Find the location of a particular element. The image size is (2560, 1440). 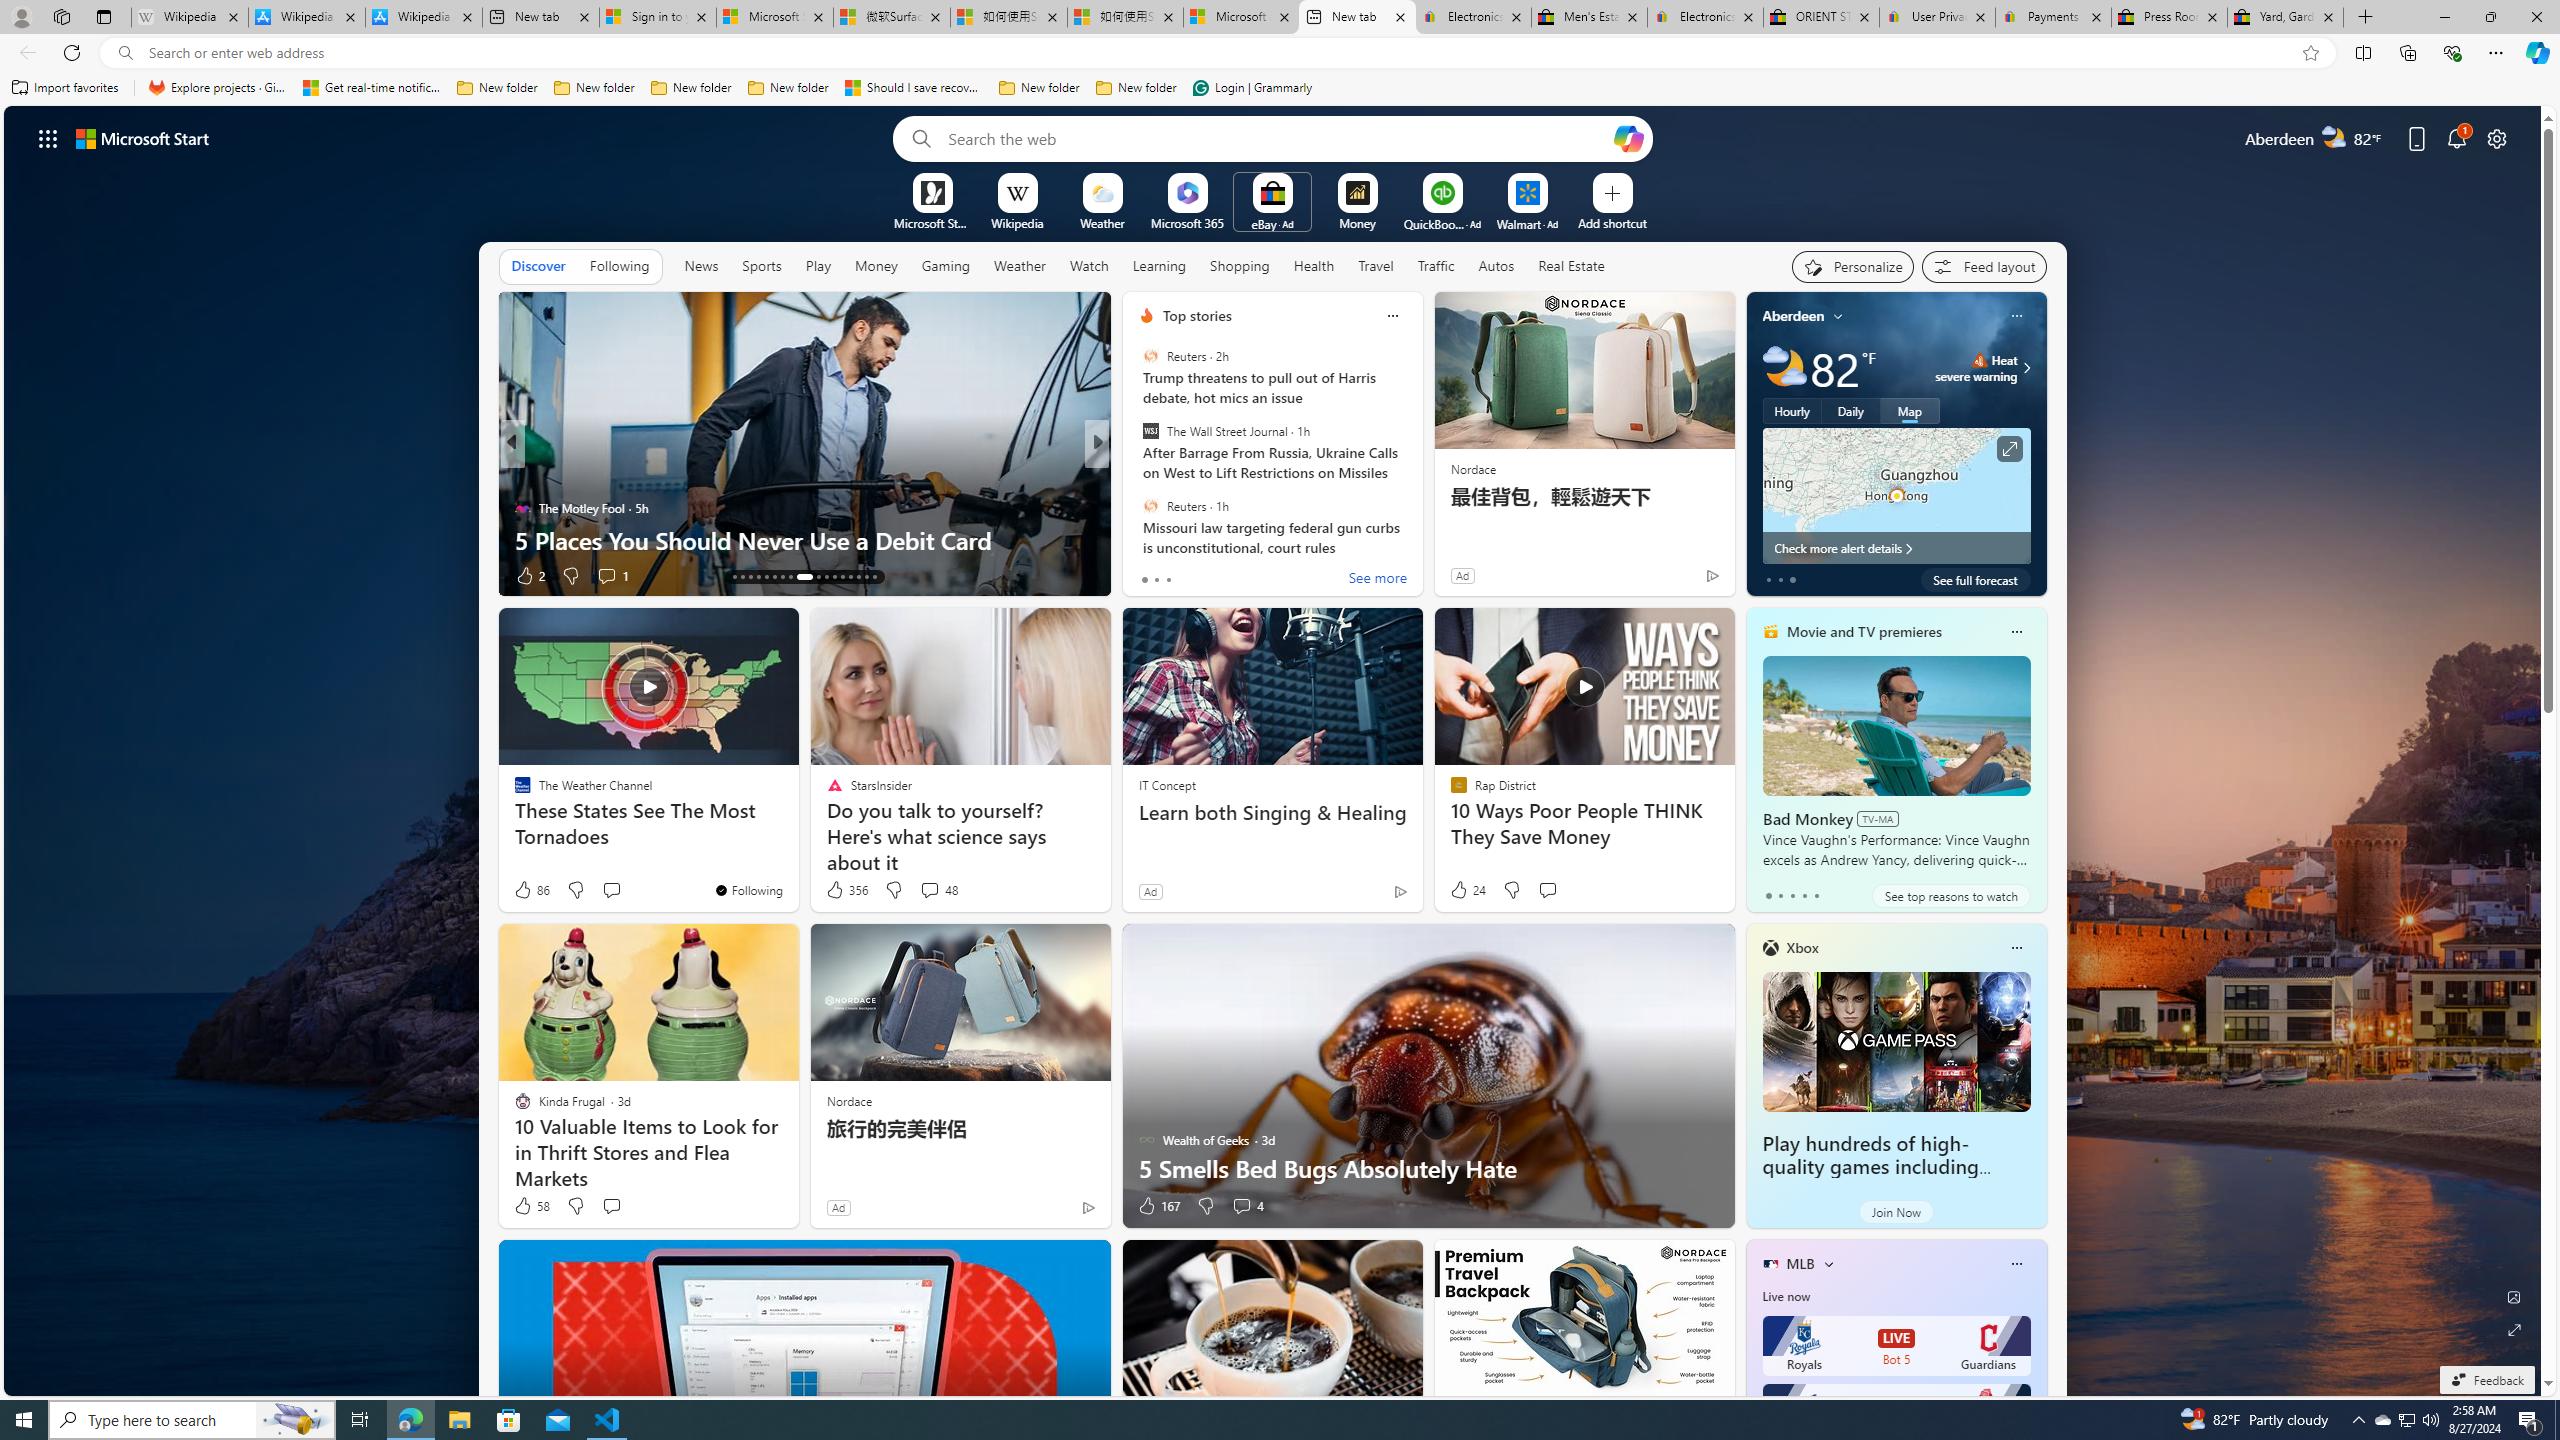

12 Like is located at coordinates (1148, 576).